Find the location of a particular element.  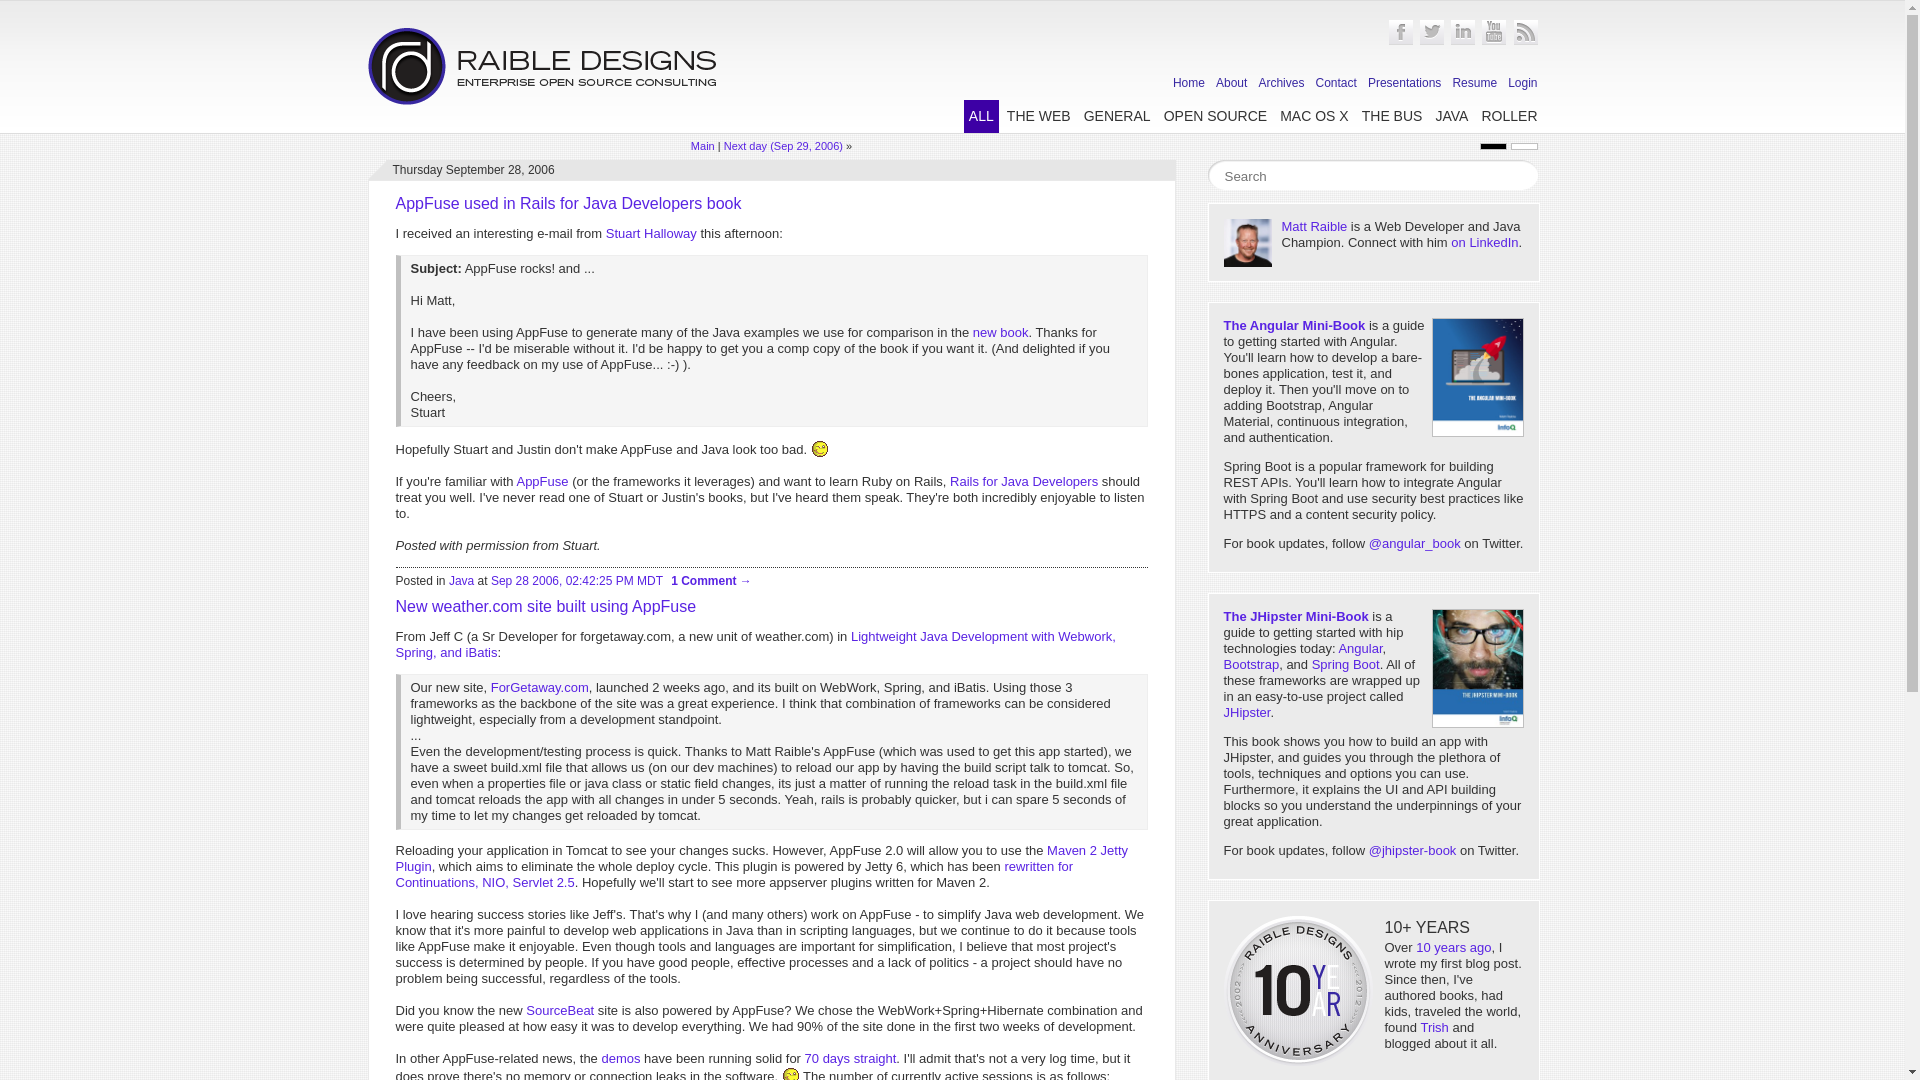

LinkedIn is located at coordinates (1462, 41).